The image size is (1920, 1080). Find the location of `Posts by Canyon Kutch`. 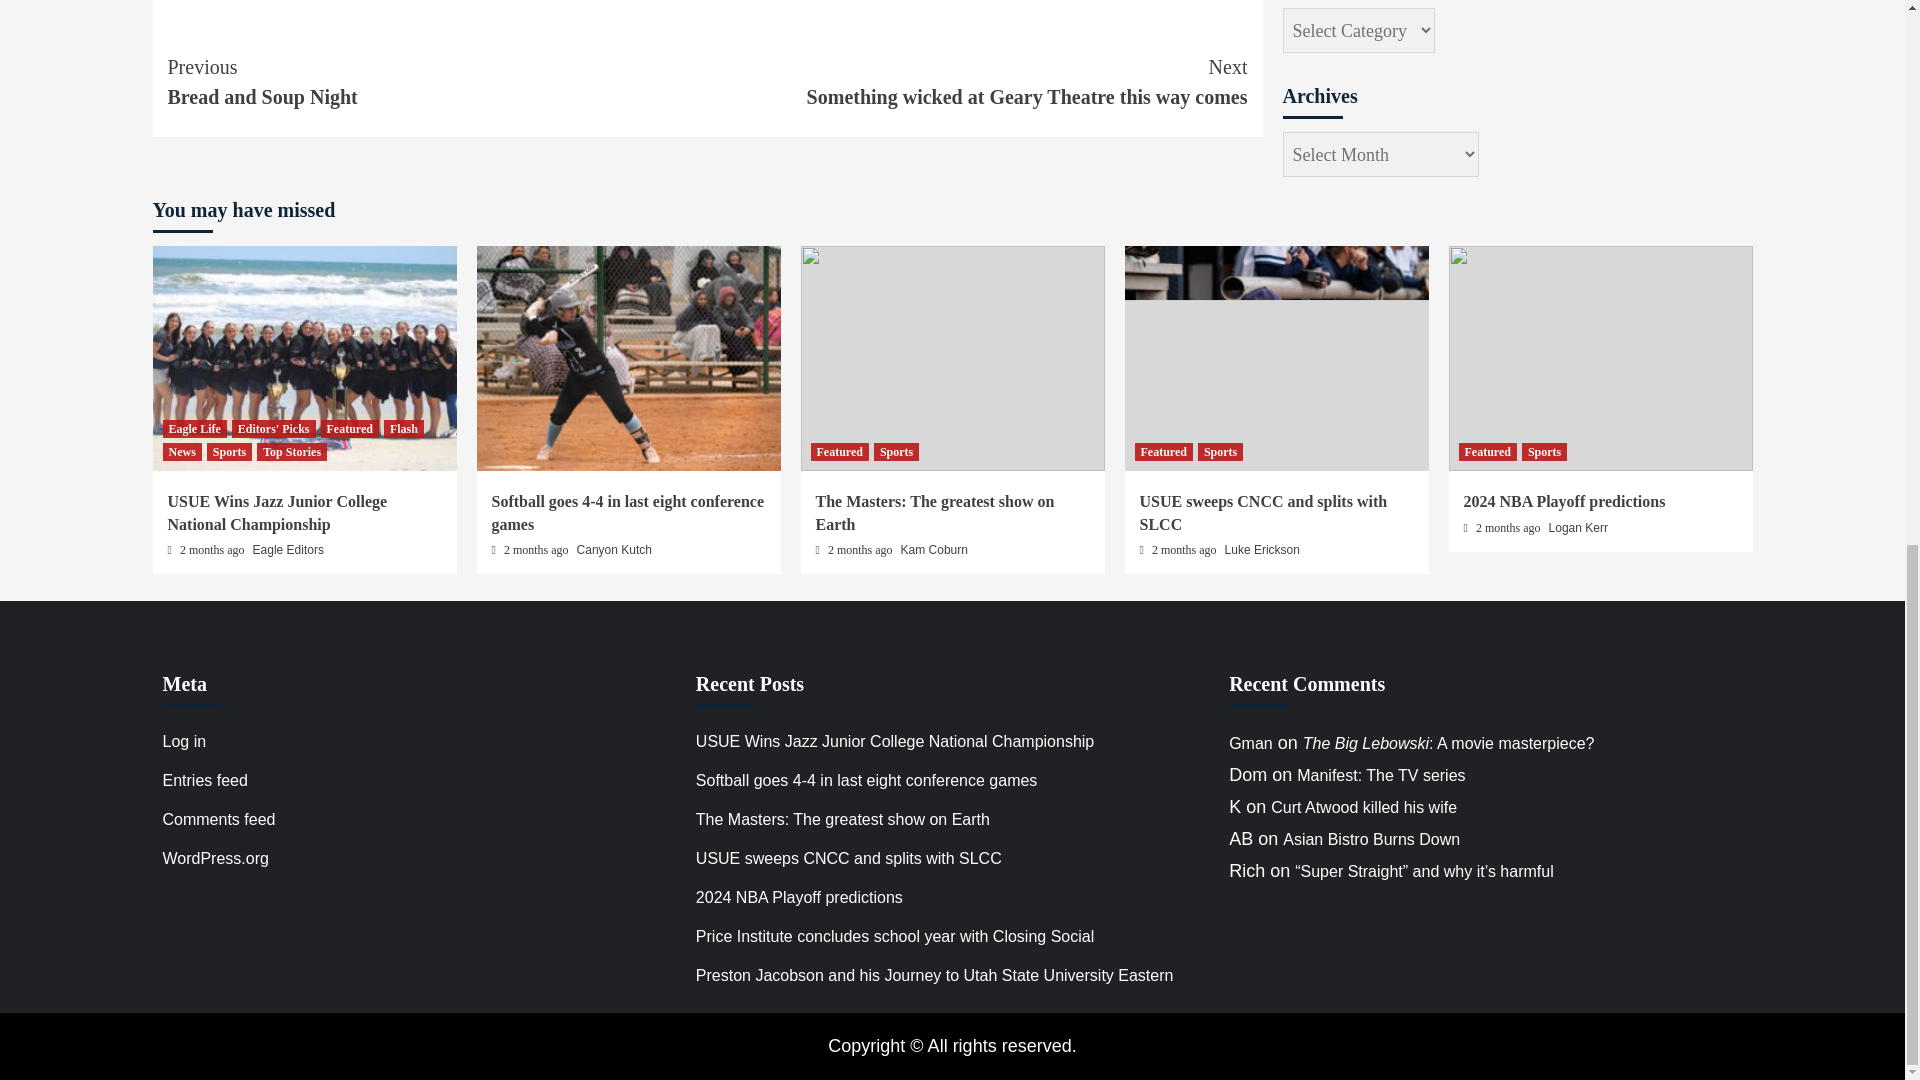

Posts by Canyon Kutch is located at coordinates (614, 550).